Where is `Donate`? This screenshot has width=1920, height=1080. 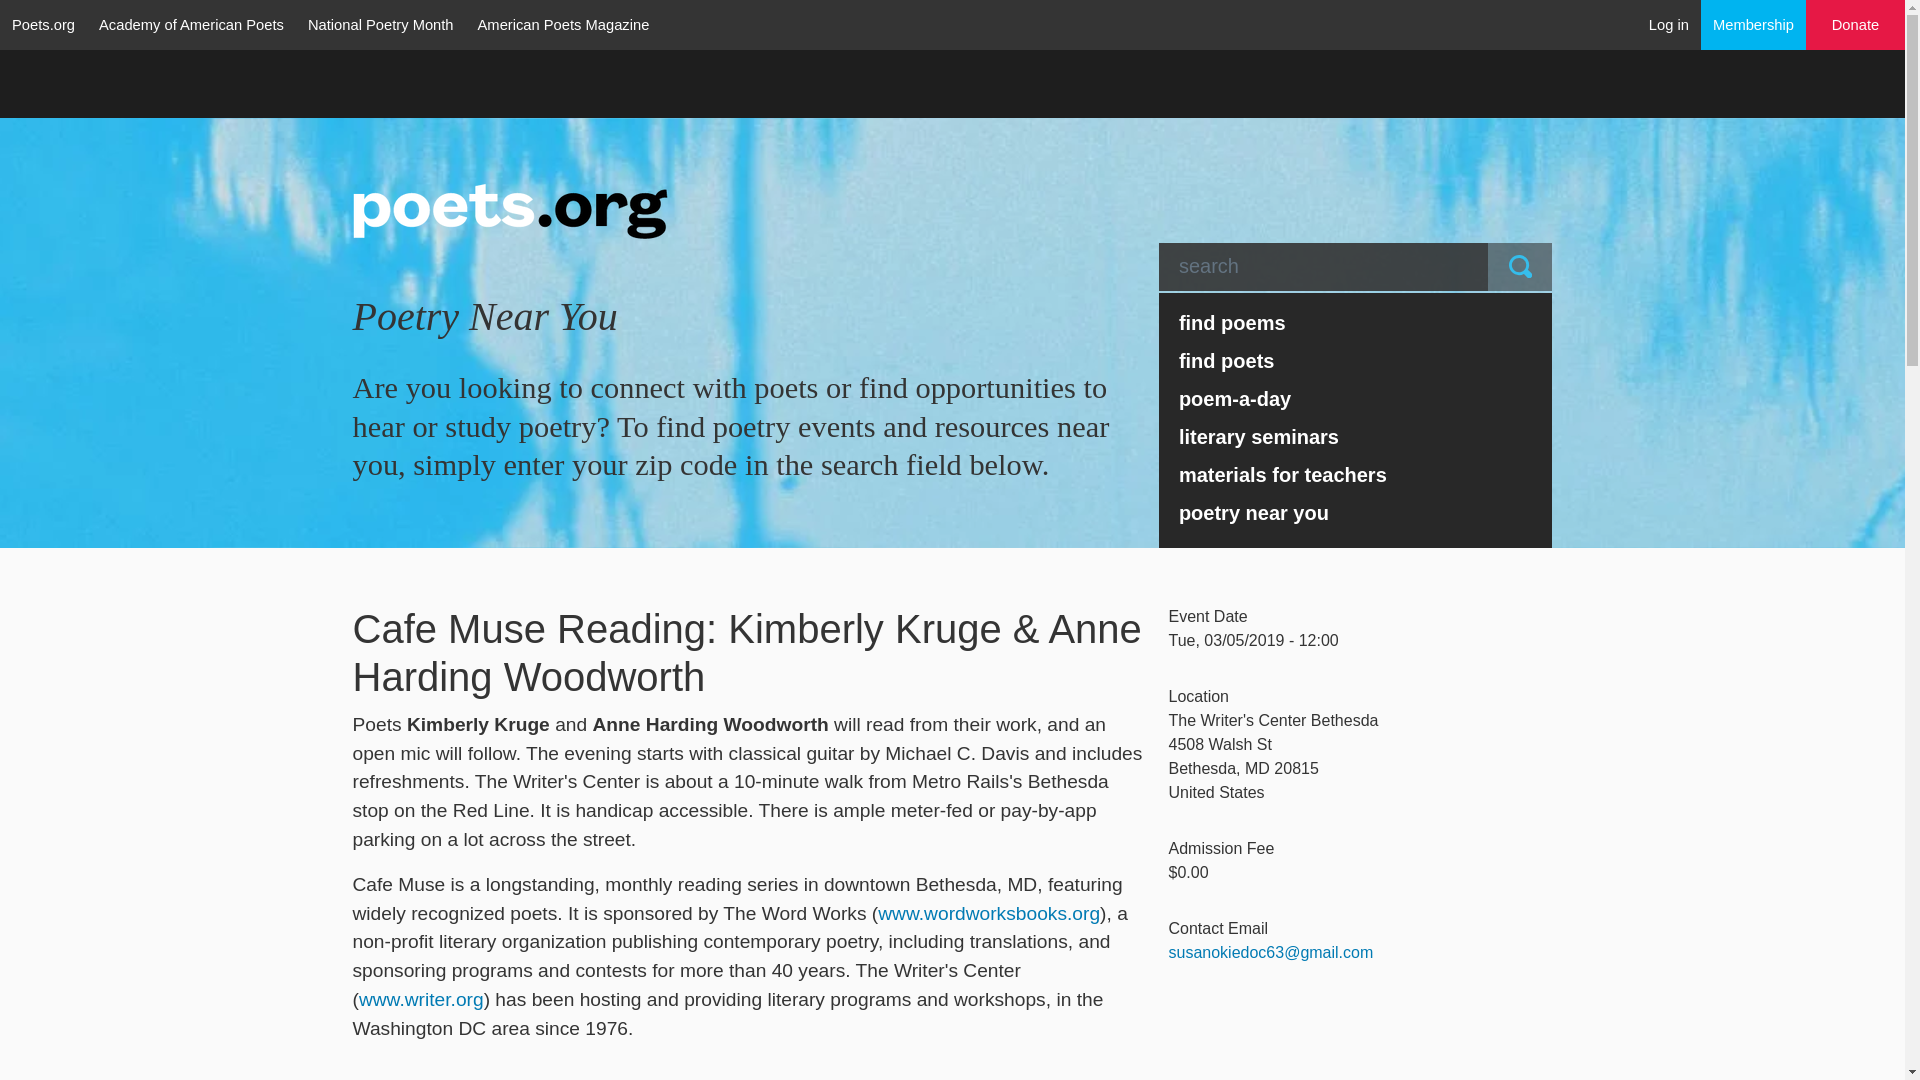 Donate is located at coordinates (1856, 25).